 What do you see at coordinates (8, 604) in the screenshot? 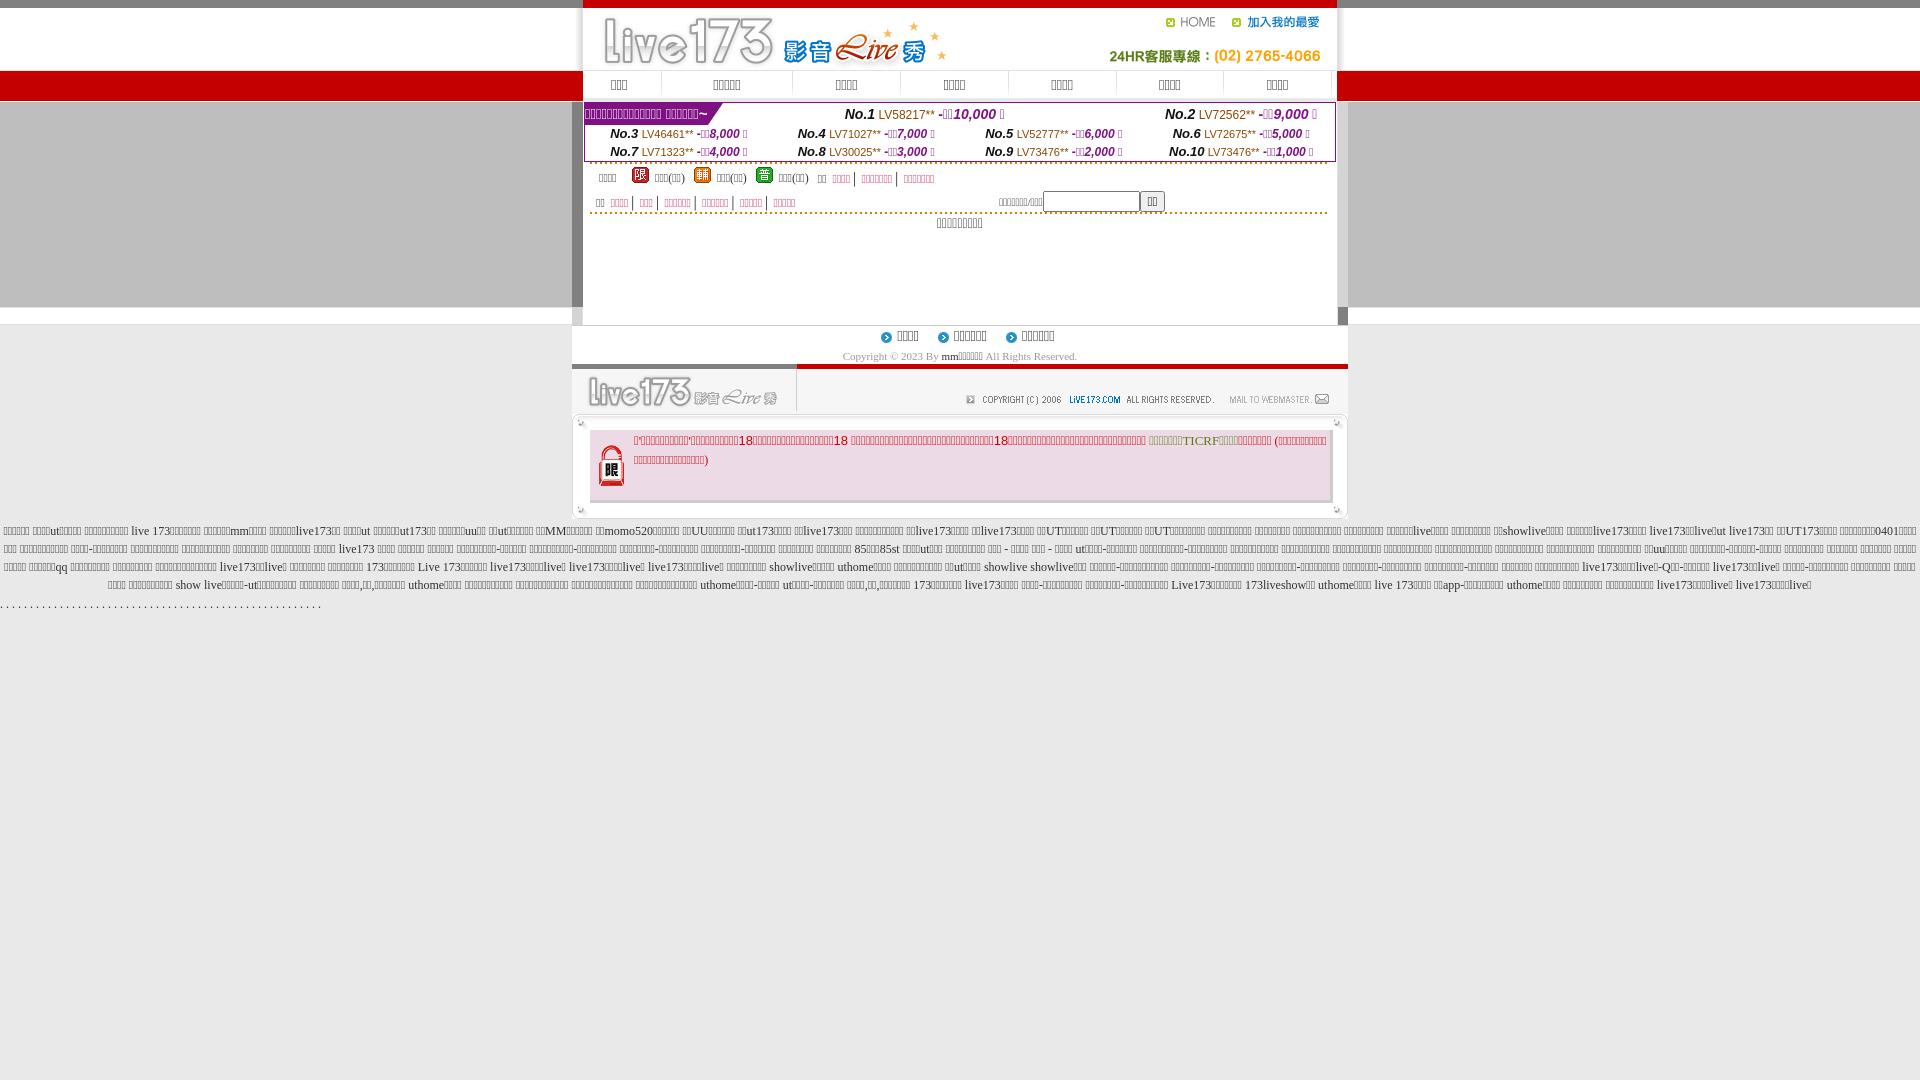
I see `.` at bounding box center [8, 604].